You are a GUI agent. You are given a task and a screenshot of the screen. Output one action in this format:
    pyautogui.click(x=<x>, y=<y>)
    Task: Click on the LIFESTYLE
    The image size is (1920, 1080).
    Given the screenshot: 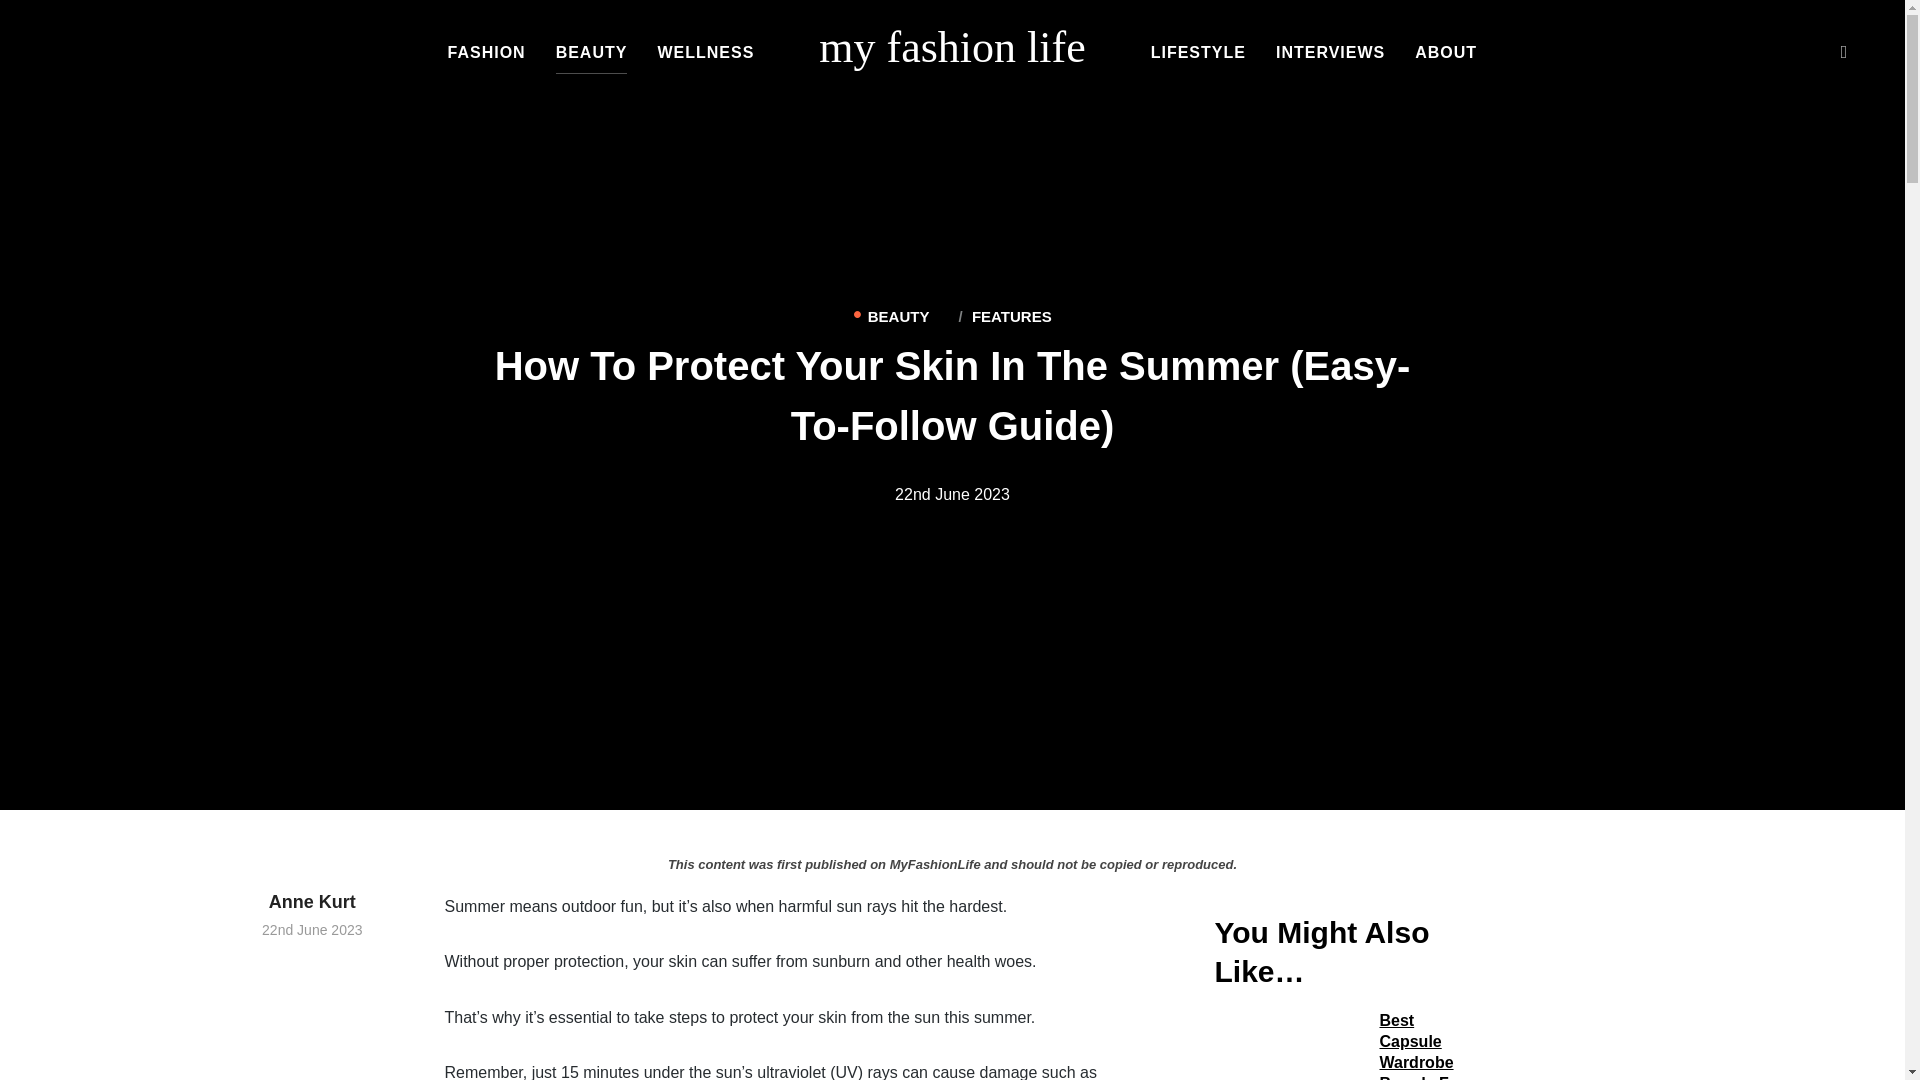 What is the action you would take?
    pyautogui.click(x=1198, y=54)
    